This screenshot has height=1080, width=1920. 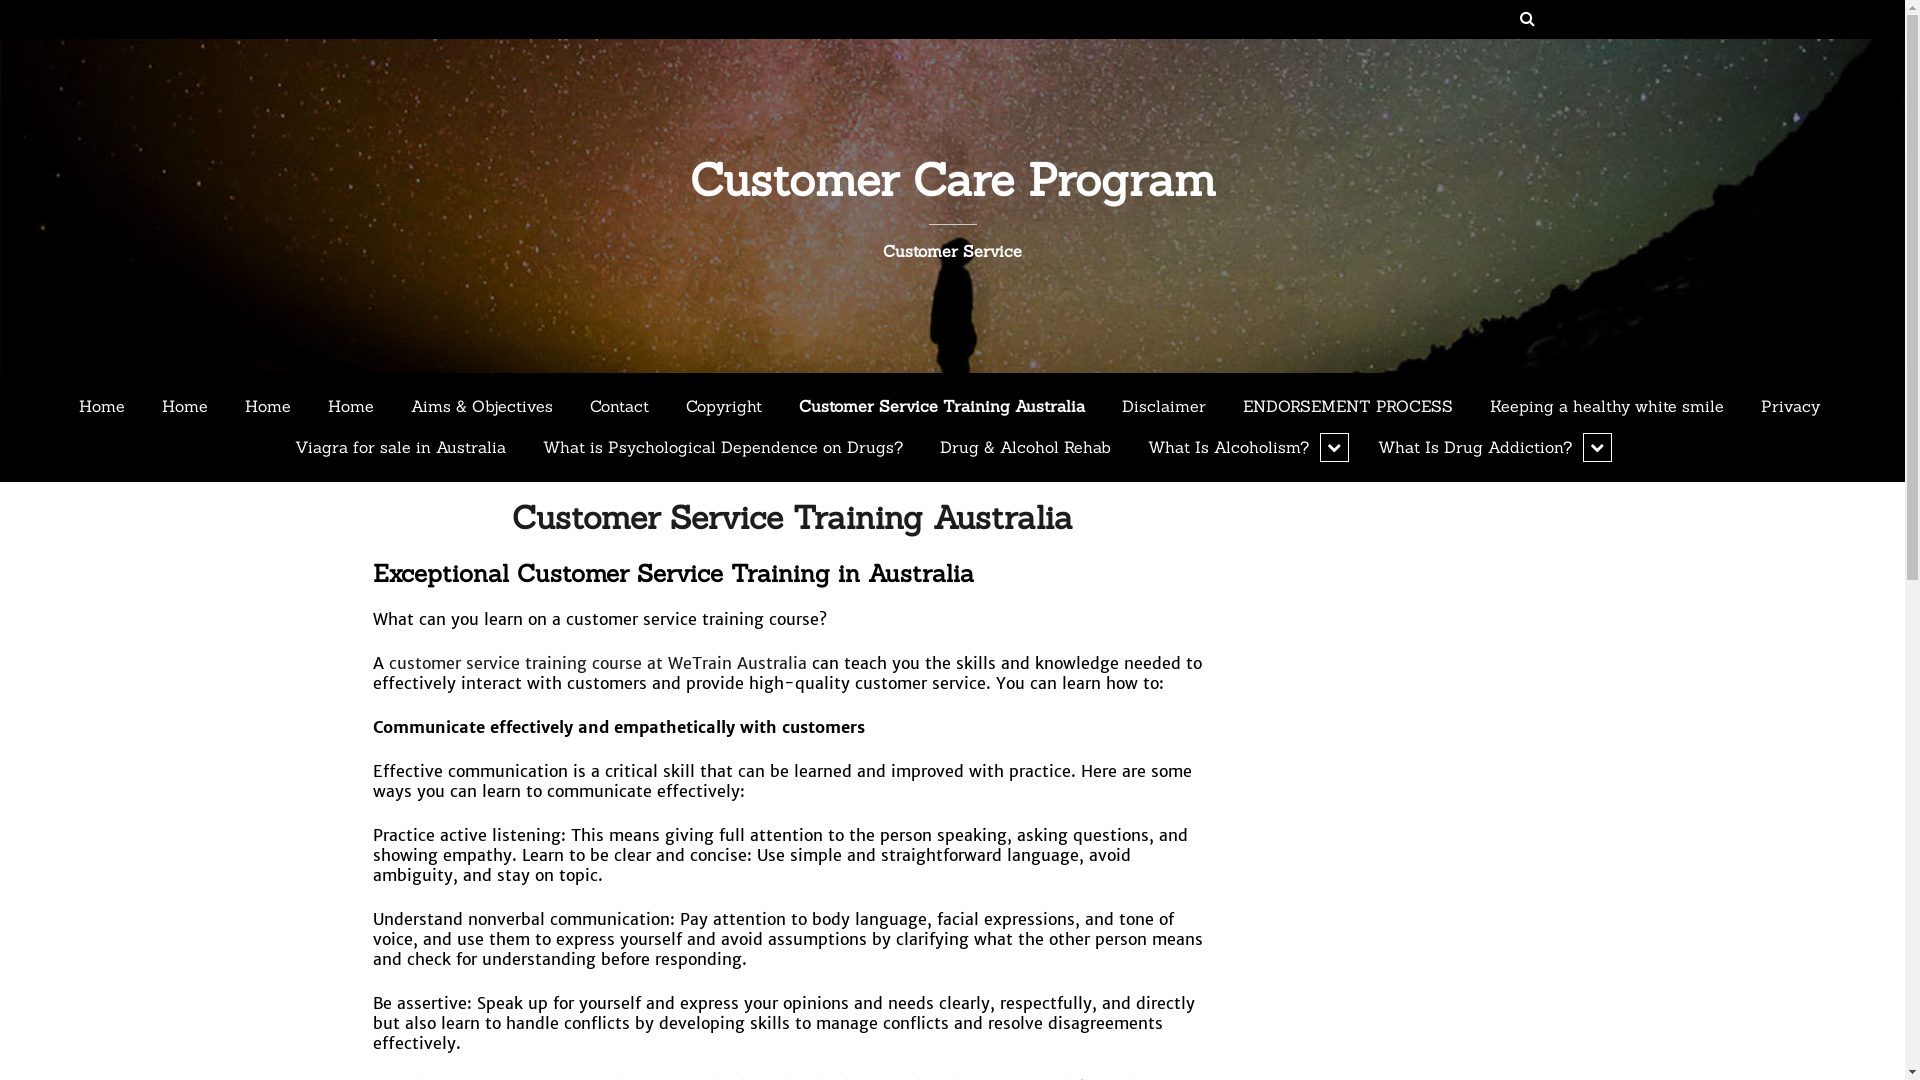 I want to click on Disclaimer, so click(x=1164, y=407).